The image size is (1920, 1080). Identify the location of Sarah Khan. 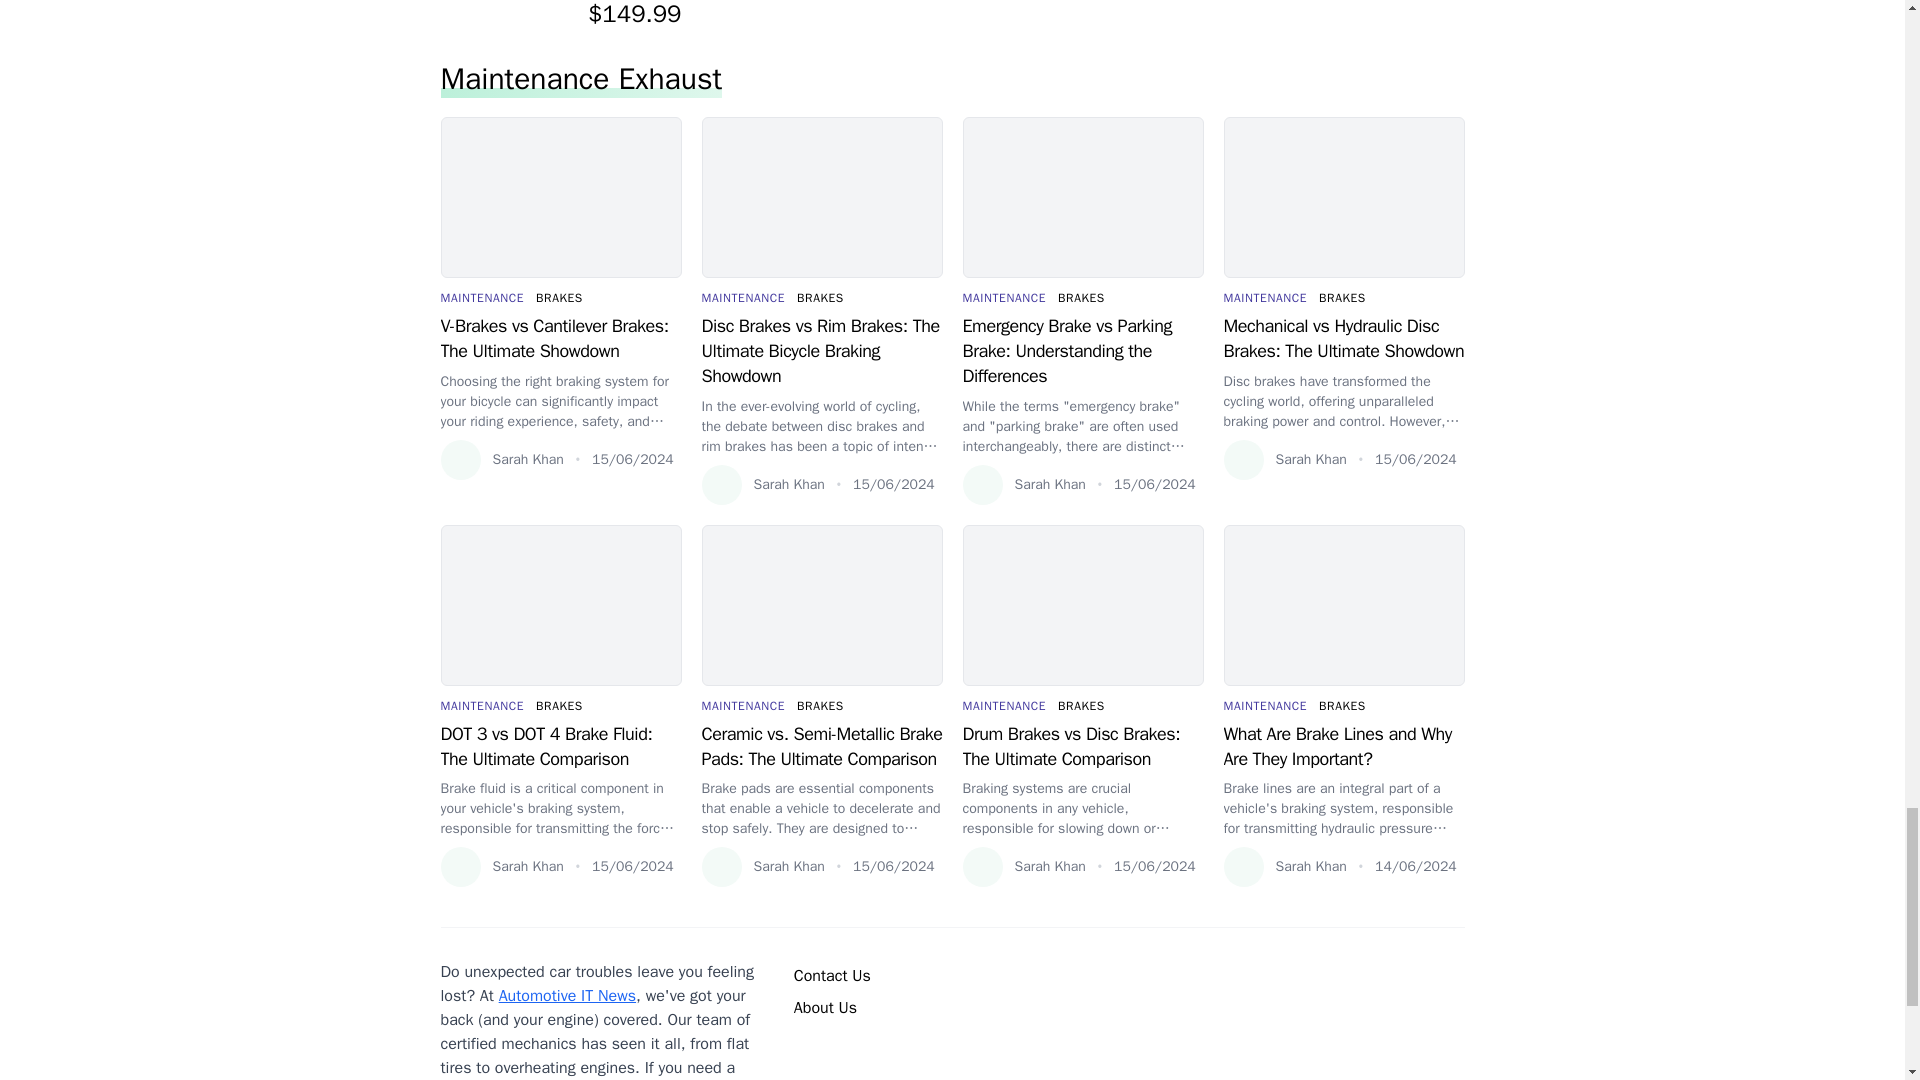
(500, 459).